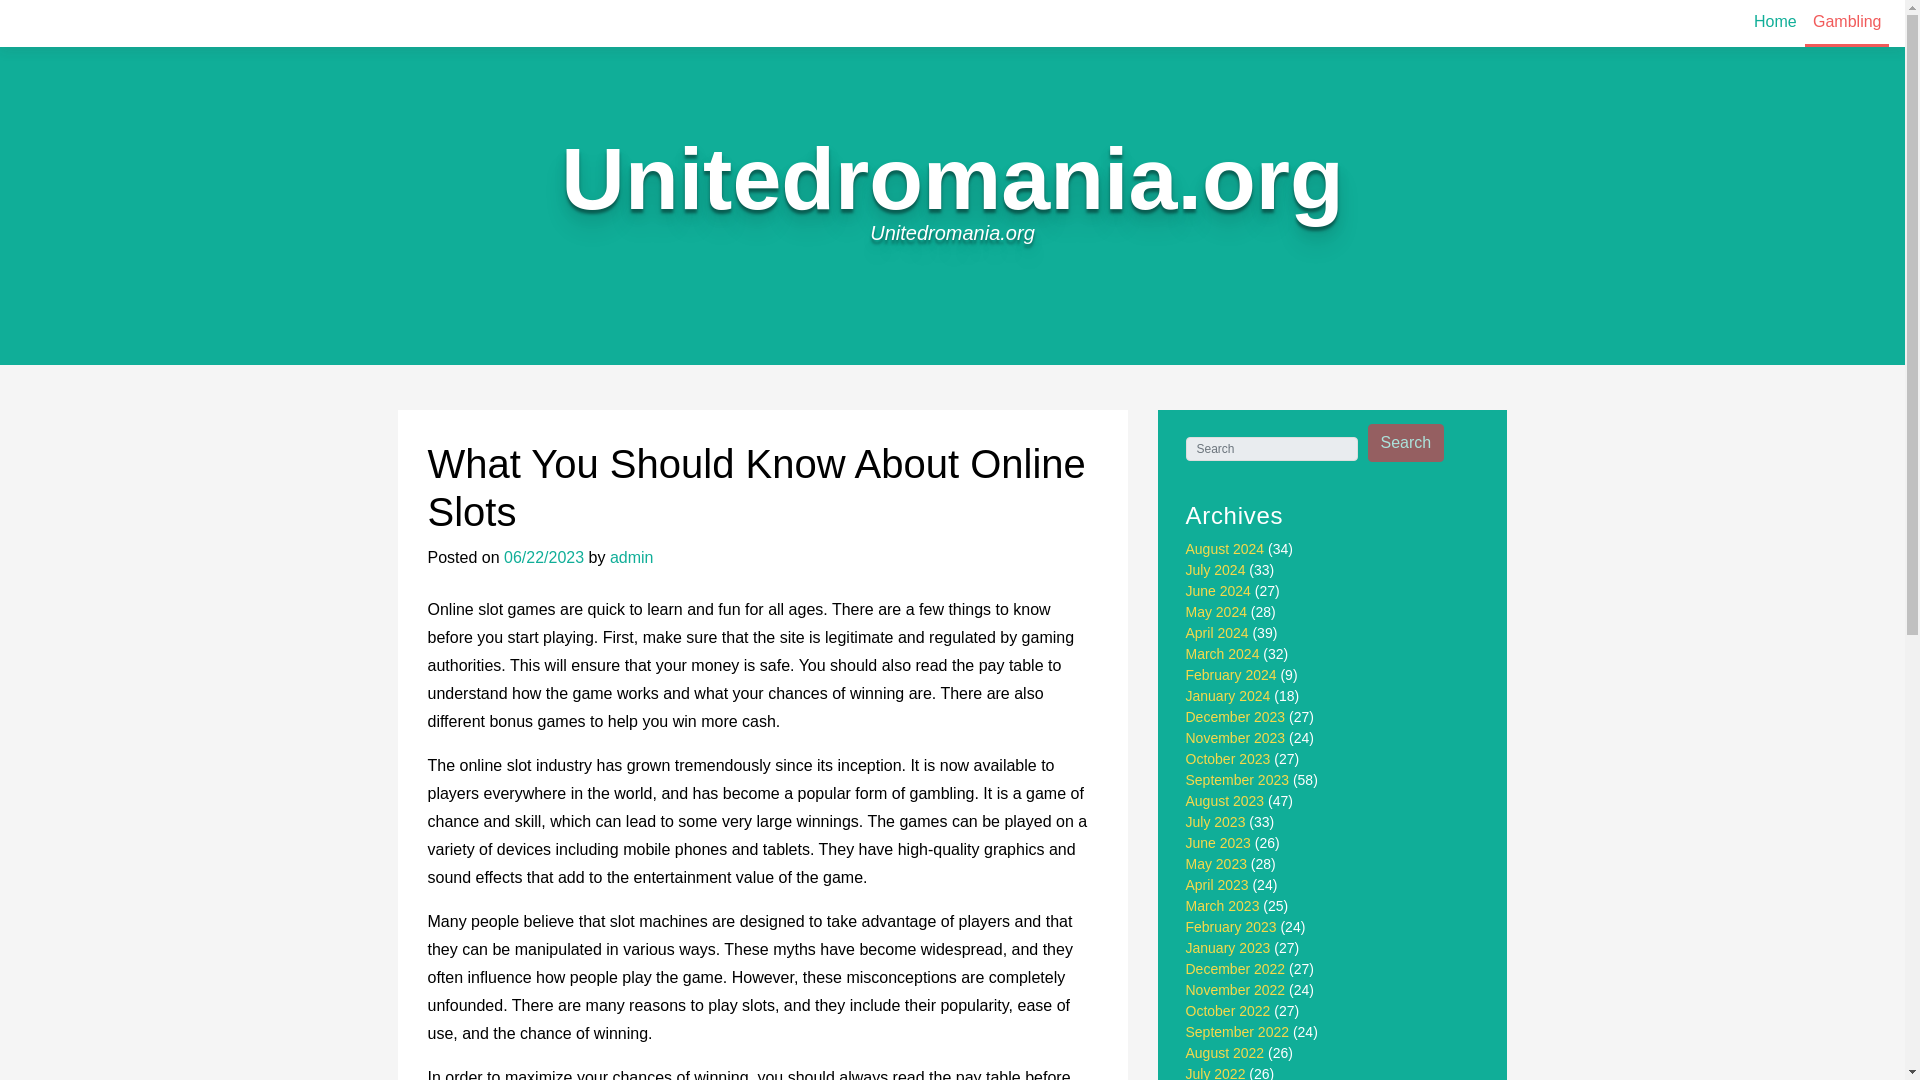  What do you see at coordinates (1228, 758) in the screenshot?
I see `October 2023` at bounding box center [1228, 758].